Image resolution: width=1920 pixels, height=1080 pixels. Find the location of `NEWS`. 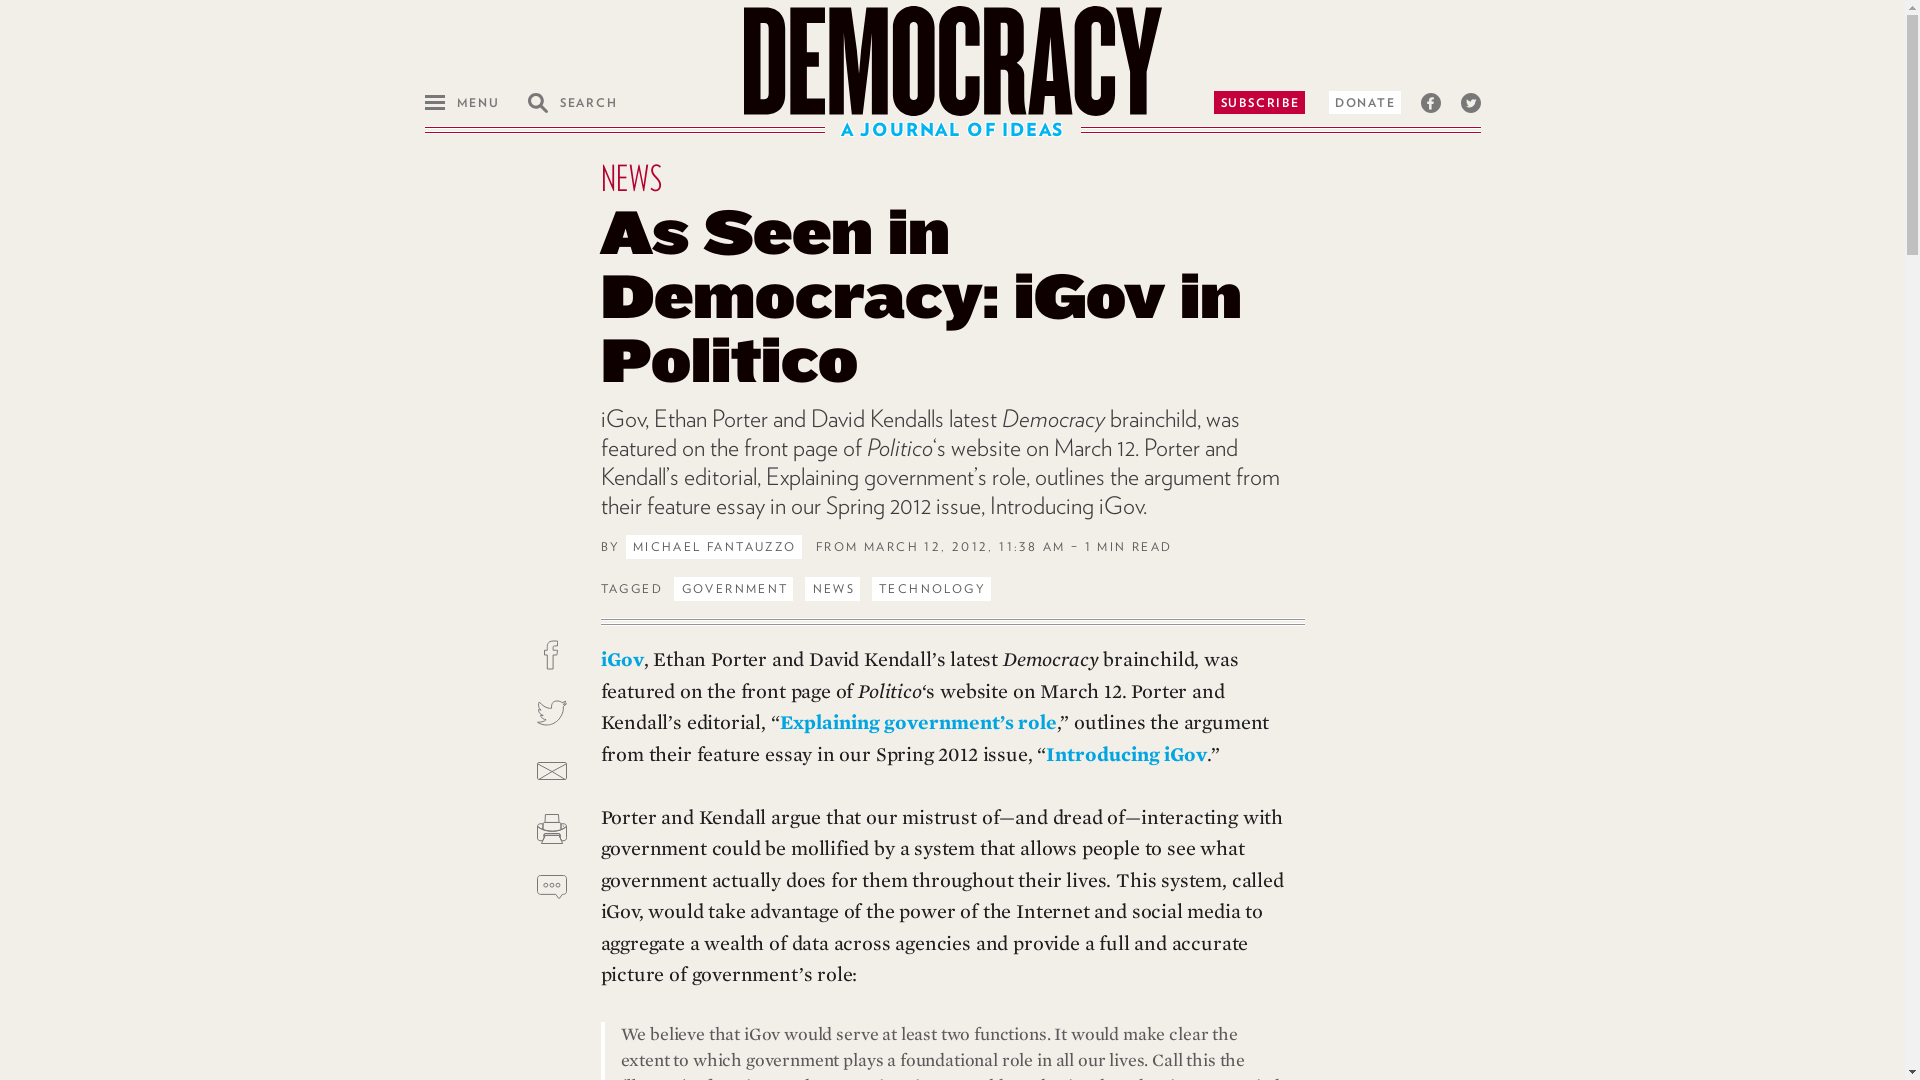

NEWS is located at coordinates (832, 588).